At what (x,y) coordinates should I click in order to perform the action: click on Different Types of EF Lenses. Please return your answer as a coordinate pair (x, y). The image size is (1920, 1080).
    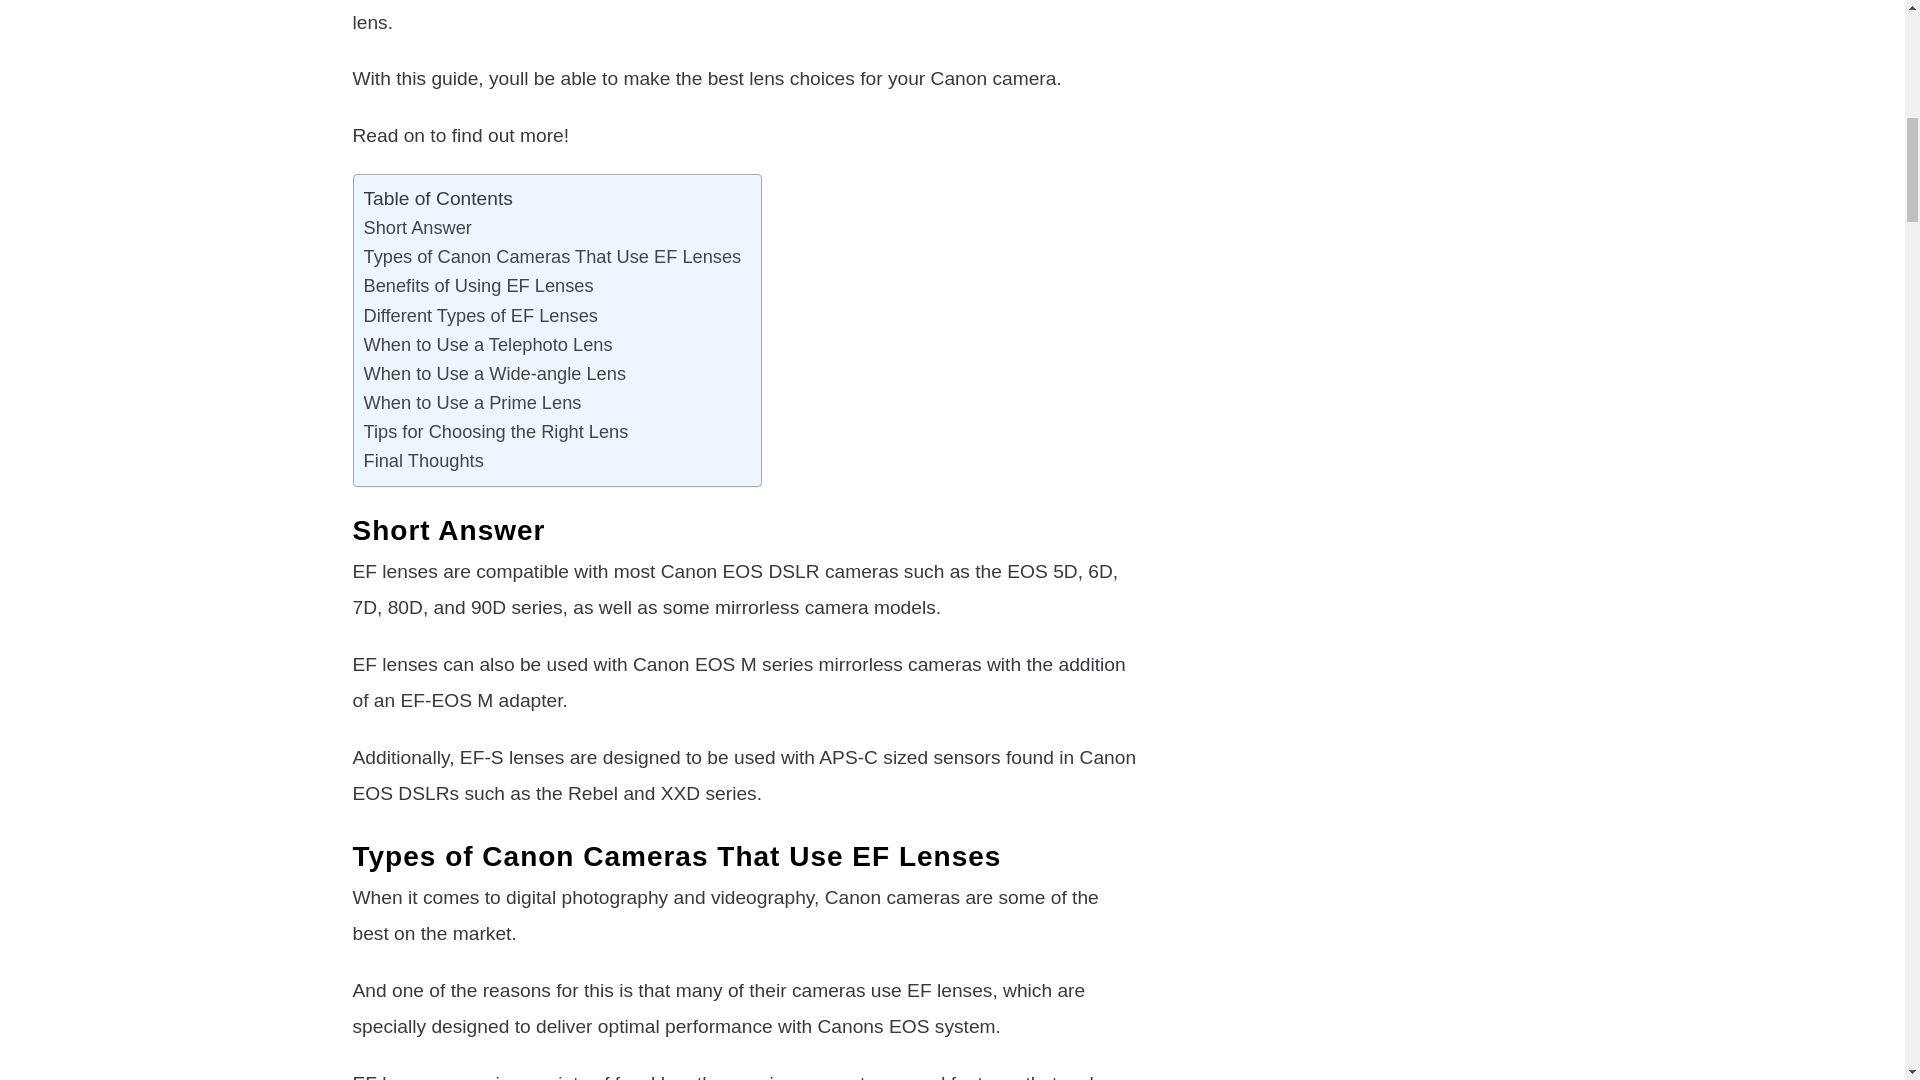
    Looking at the image, I should click on (480, 314).